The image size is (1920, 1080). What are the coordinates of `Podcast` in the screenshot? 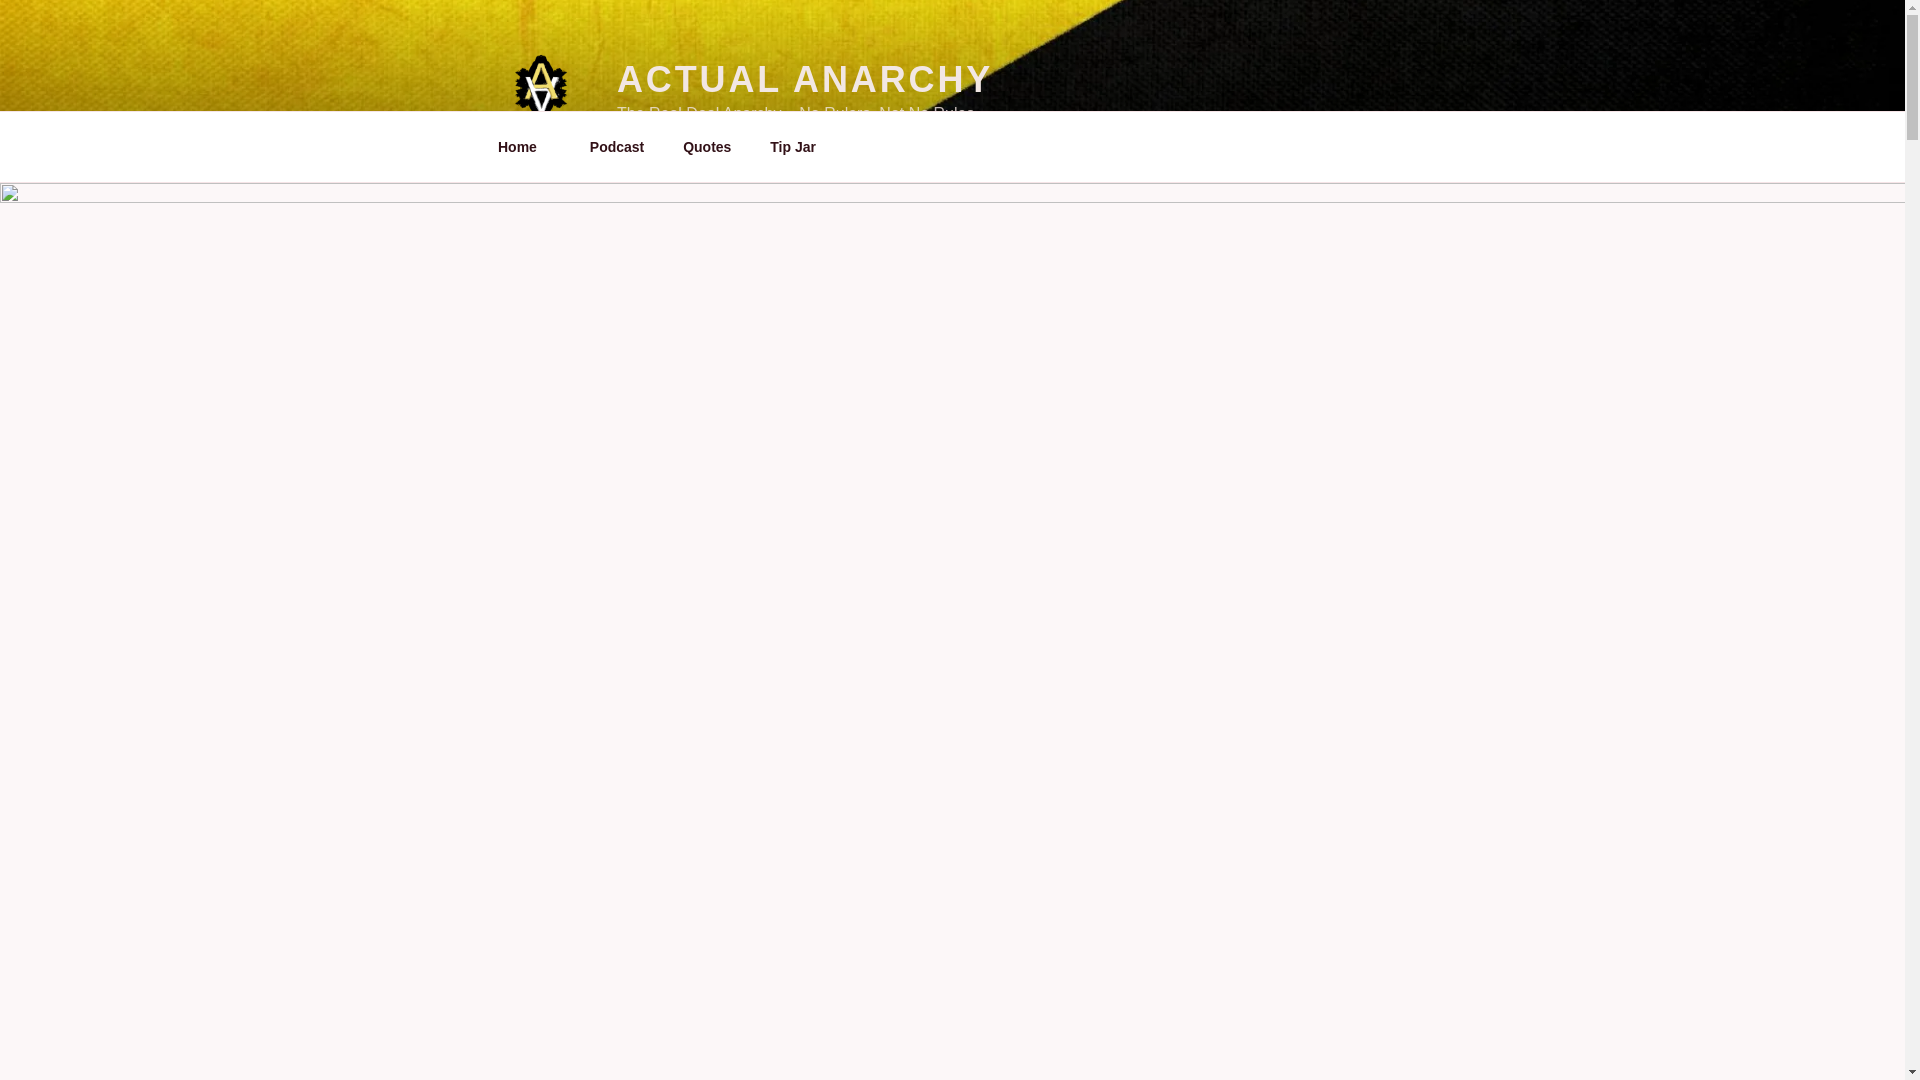 It's located at (616, 146).